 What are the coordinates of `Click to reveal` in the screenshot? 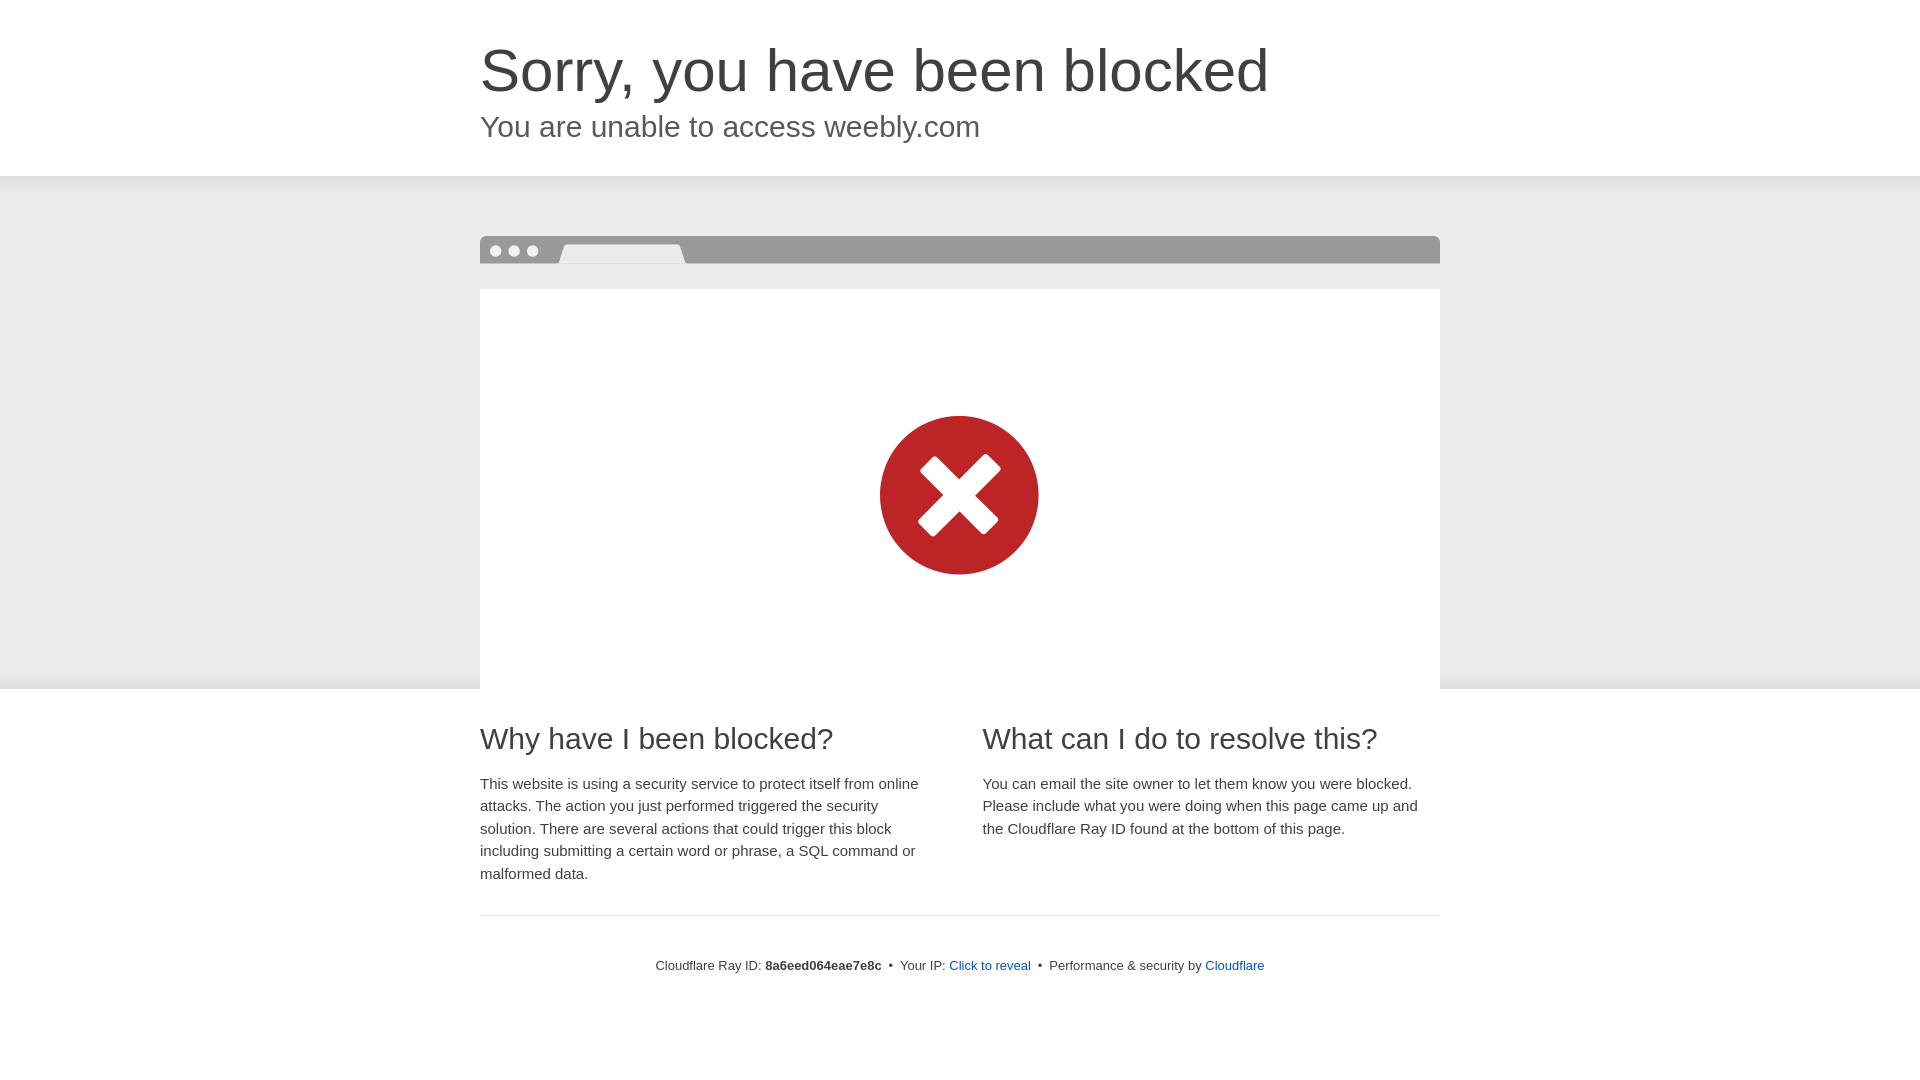 It's located at (990, 966).